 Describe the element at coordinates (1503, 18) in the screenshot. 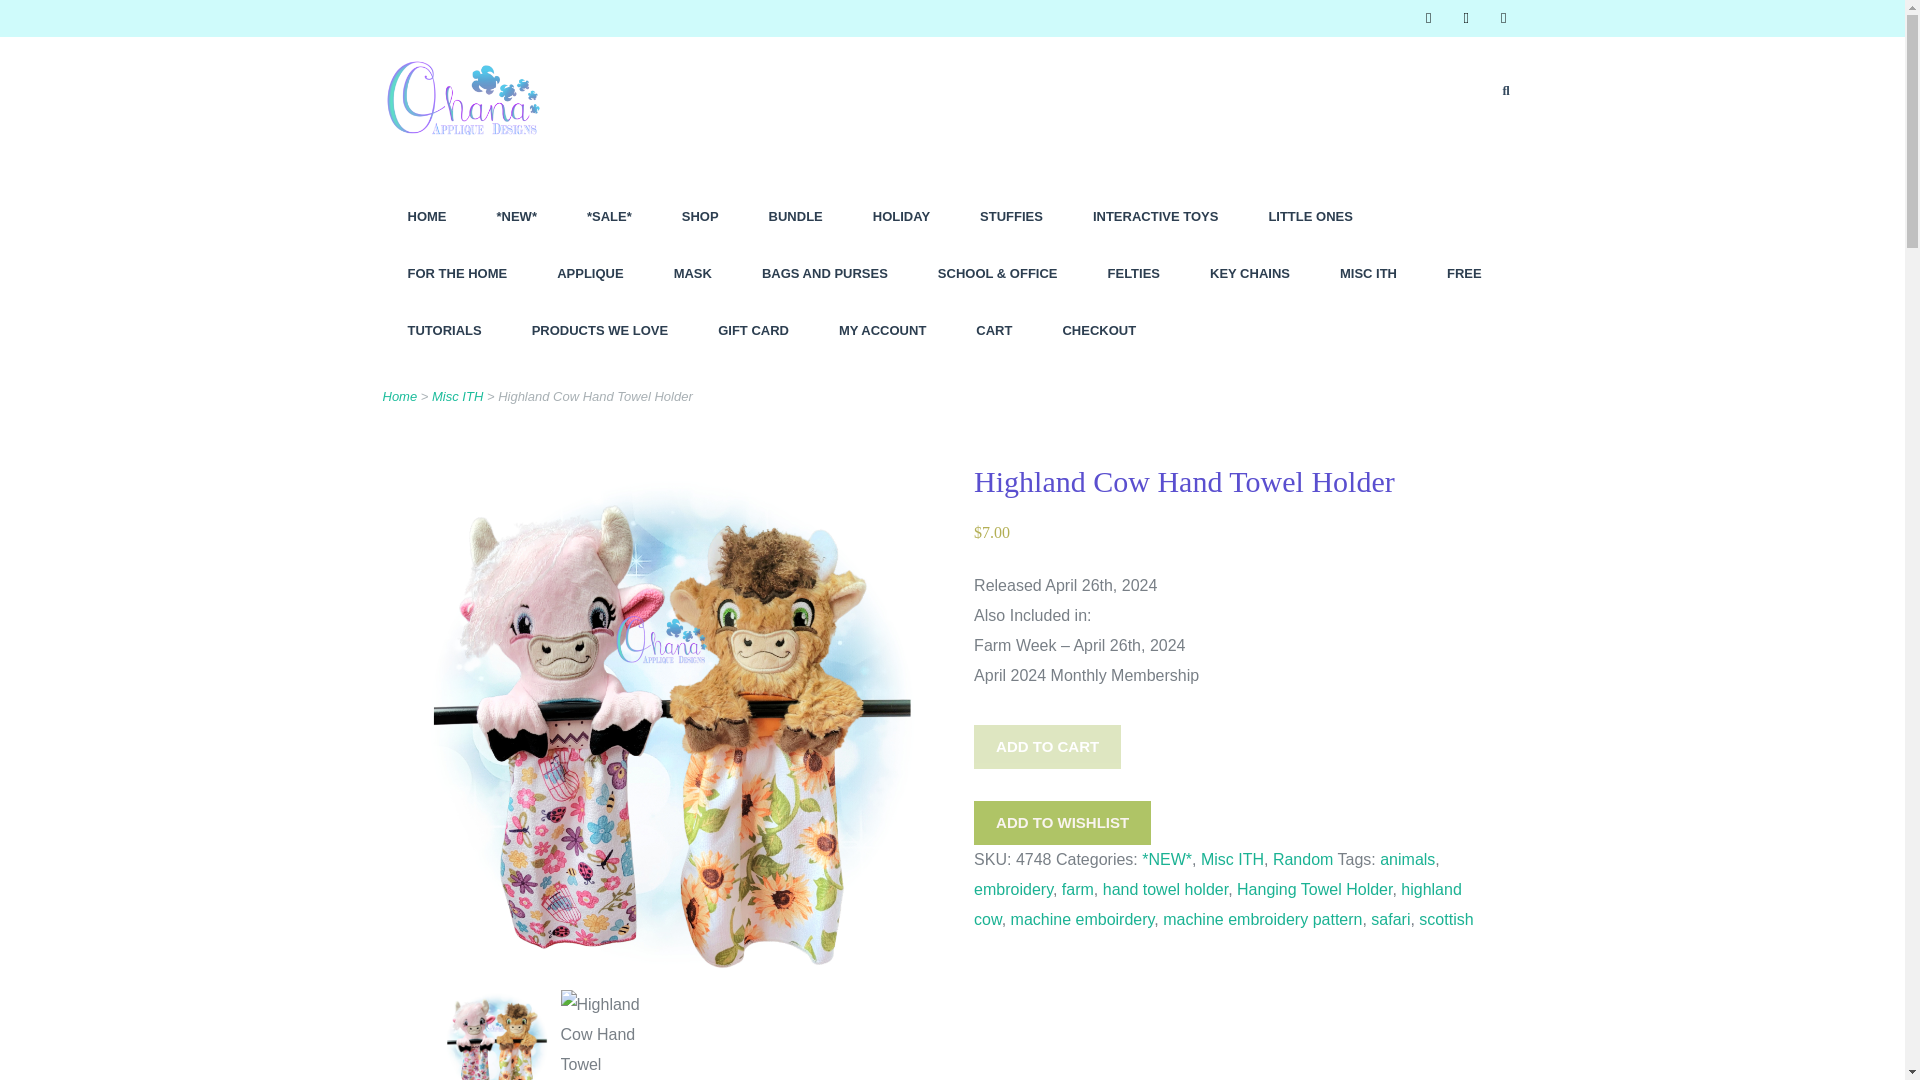

I see `pinterest` at that location.